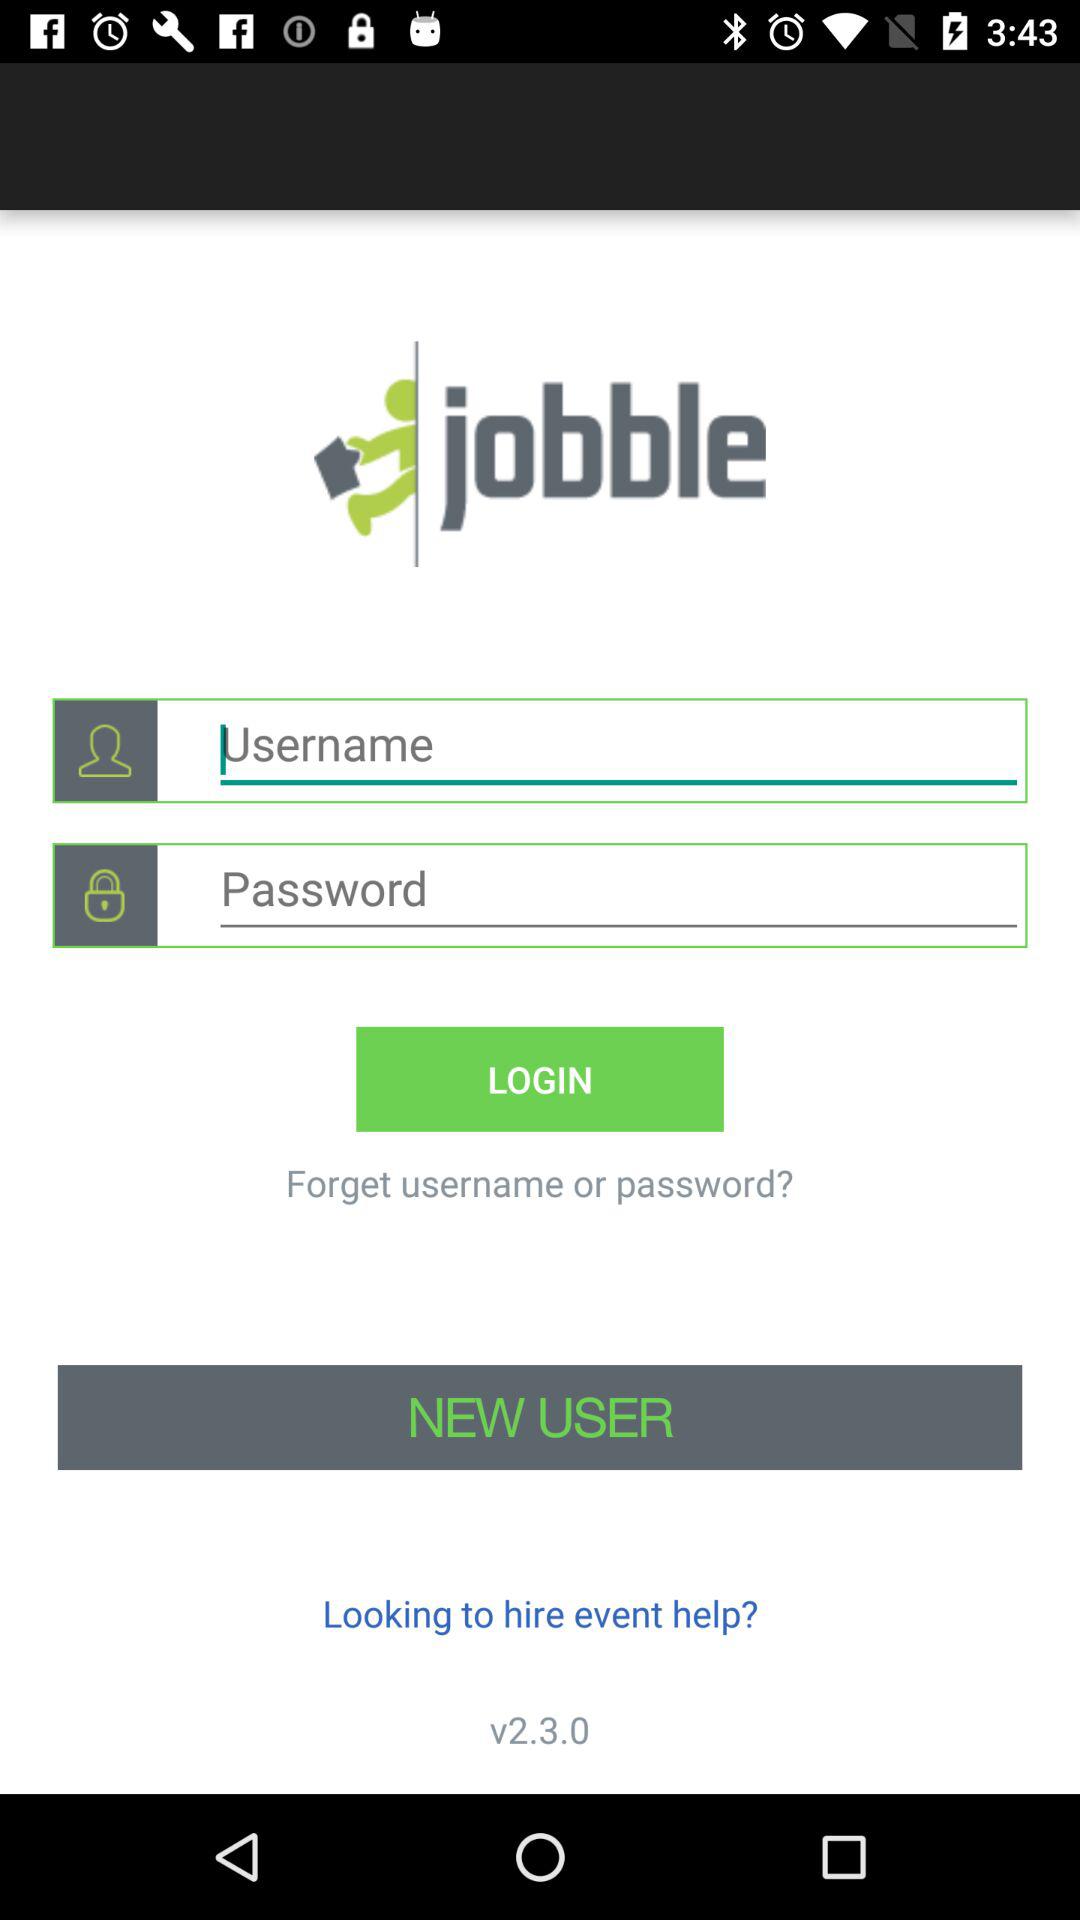 This screenshot has width=1080, height=1920. I want to click on scroll until the v2.3.0 item, so click(540, 1730).